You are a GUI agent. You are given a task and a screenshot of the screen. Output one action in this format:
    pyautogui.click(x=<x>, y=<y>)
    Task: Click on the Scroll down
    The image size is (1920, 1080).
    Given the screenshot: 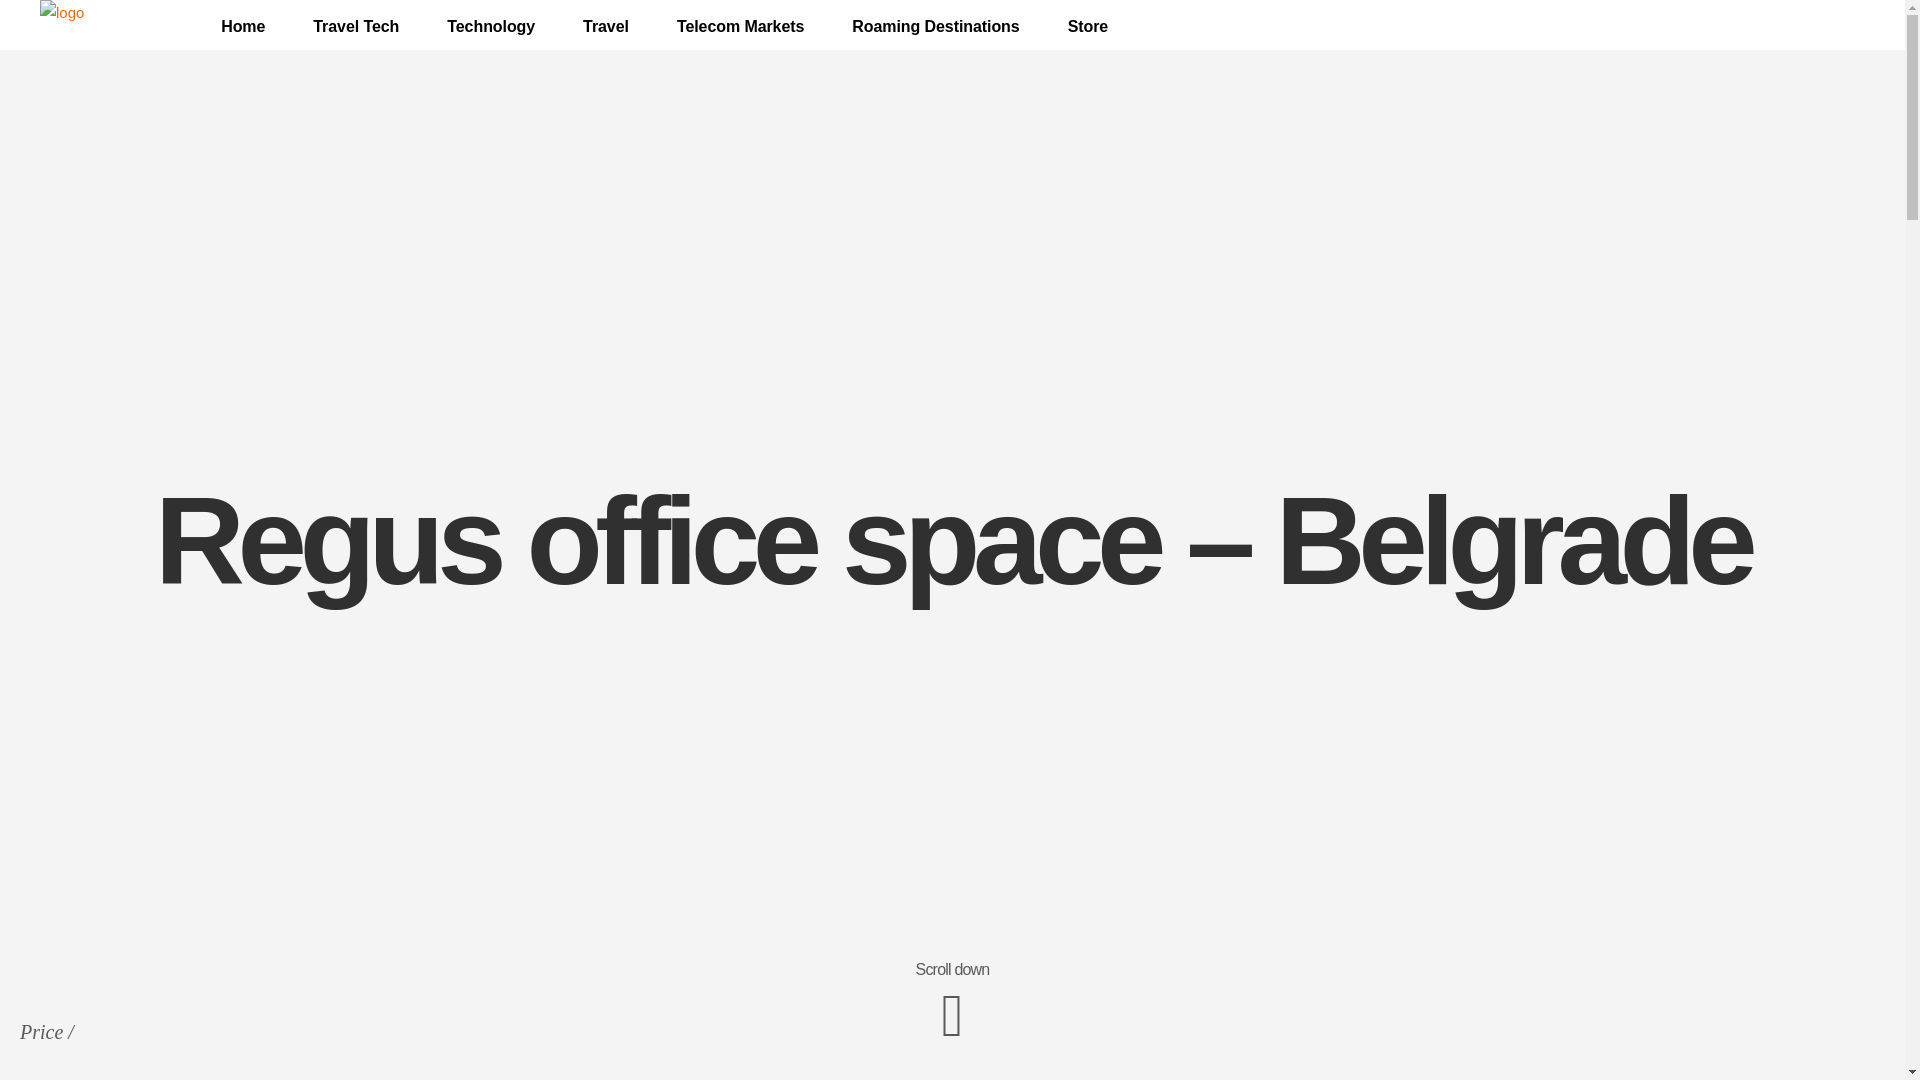 What is the action you would take?
    pyautogui.click(x=952, y=968)
    